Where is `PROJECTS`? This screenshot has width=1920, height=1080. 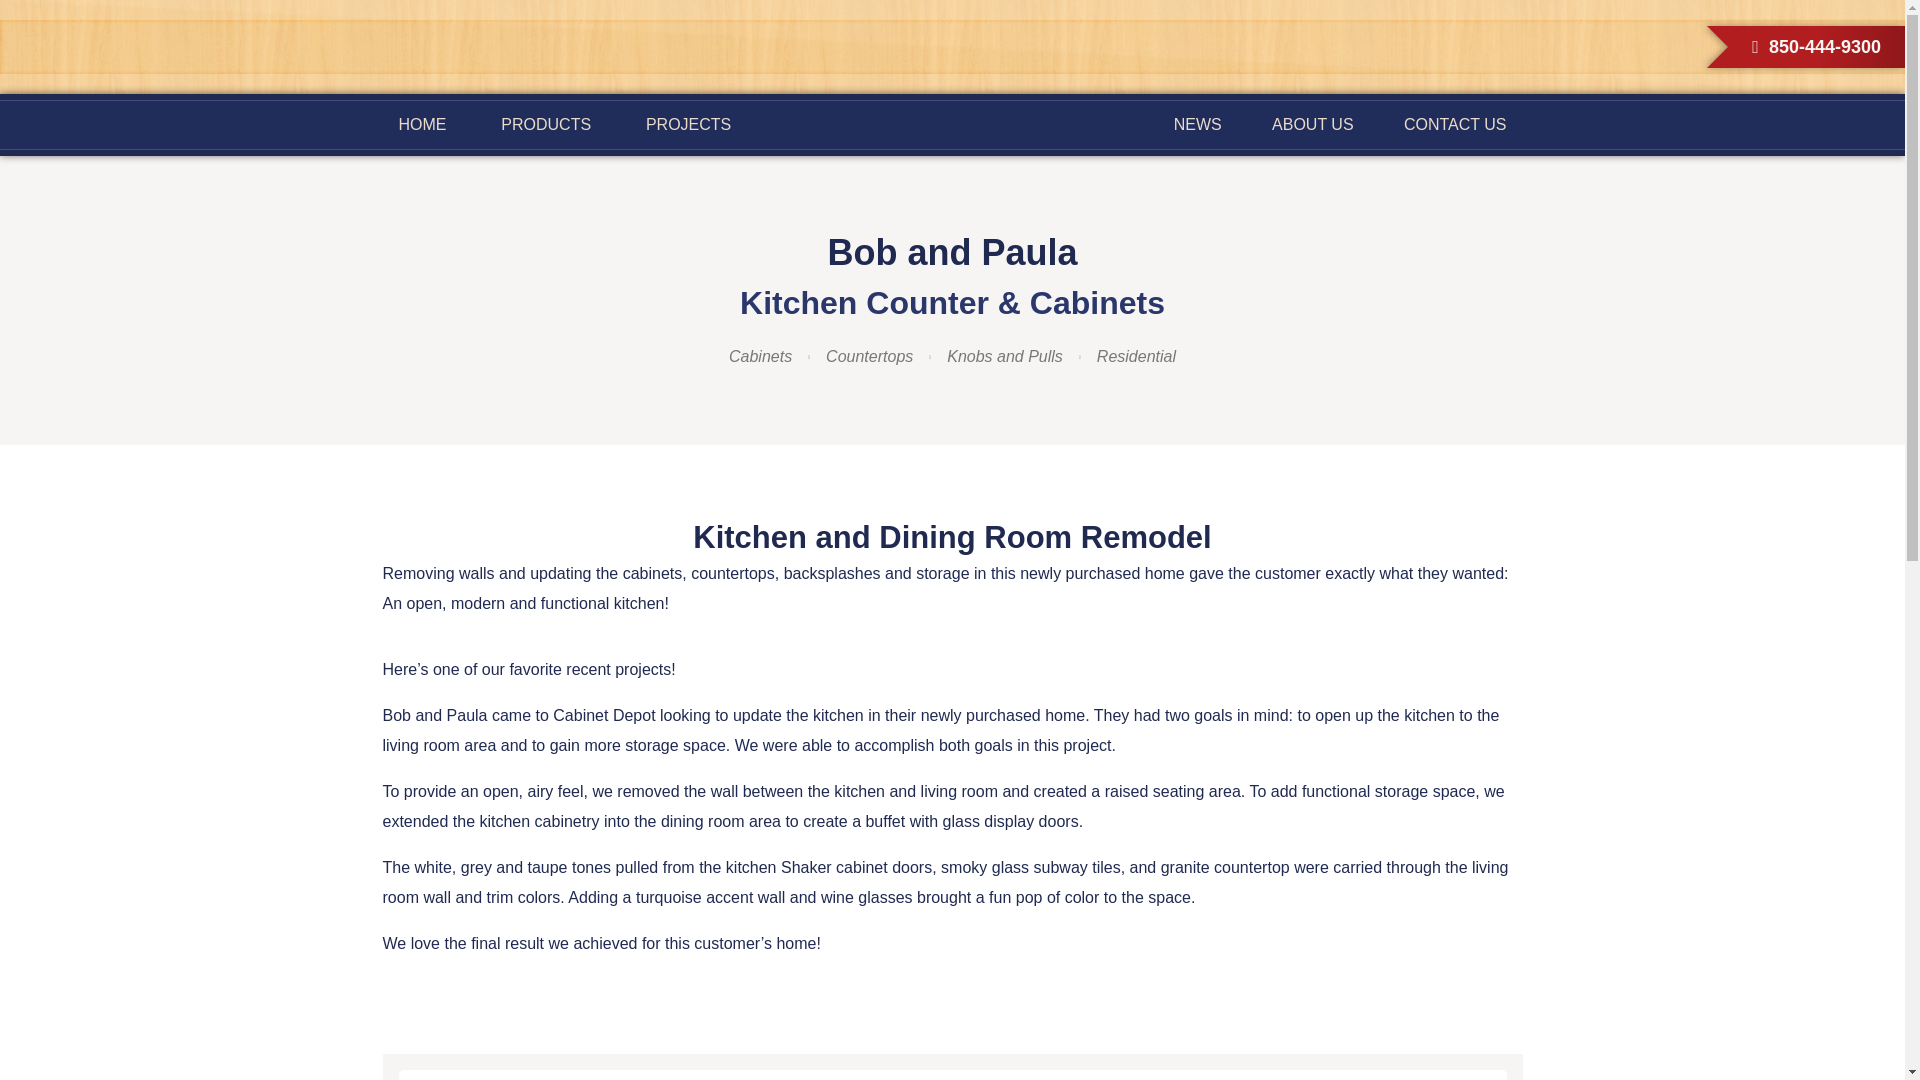 PROJECTS is located at coordinates (688, 125).